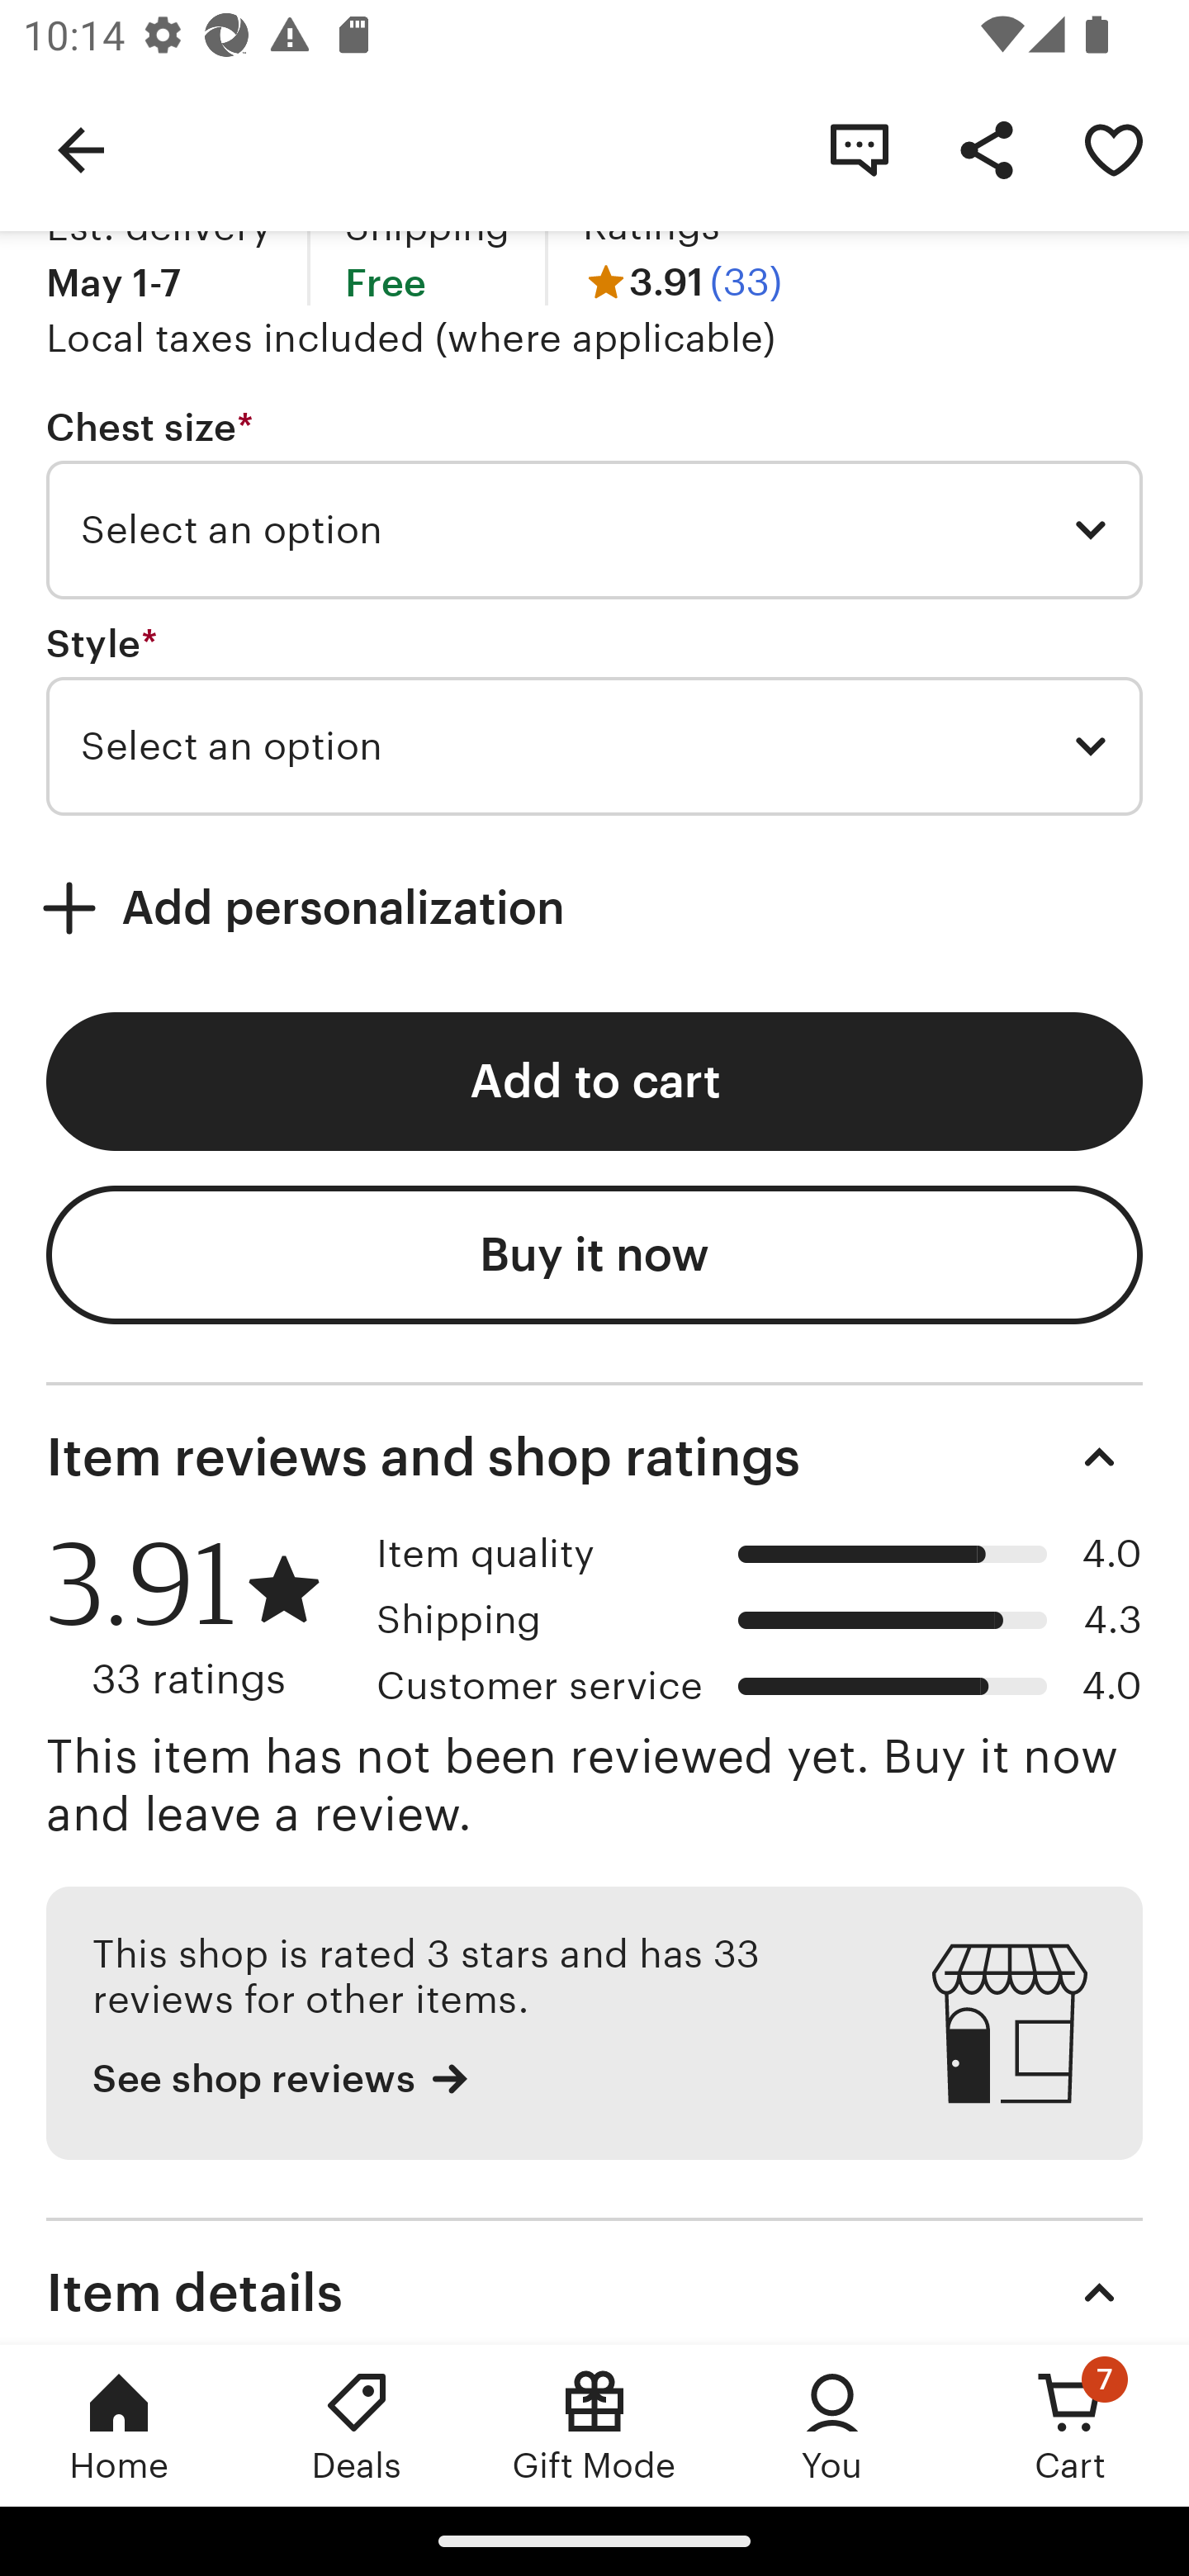 The height and width of the screenshot is (2576, 1189). I want to click on Style * Required Select an option, so click(594, 720).